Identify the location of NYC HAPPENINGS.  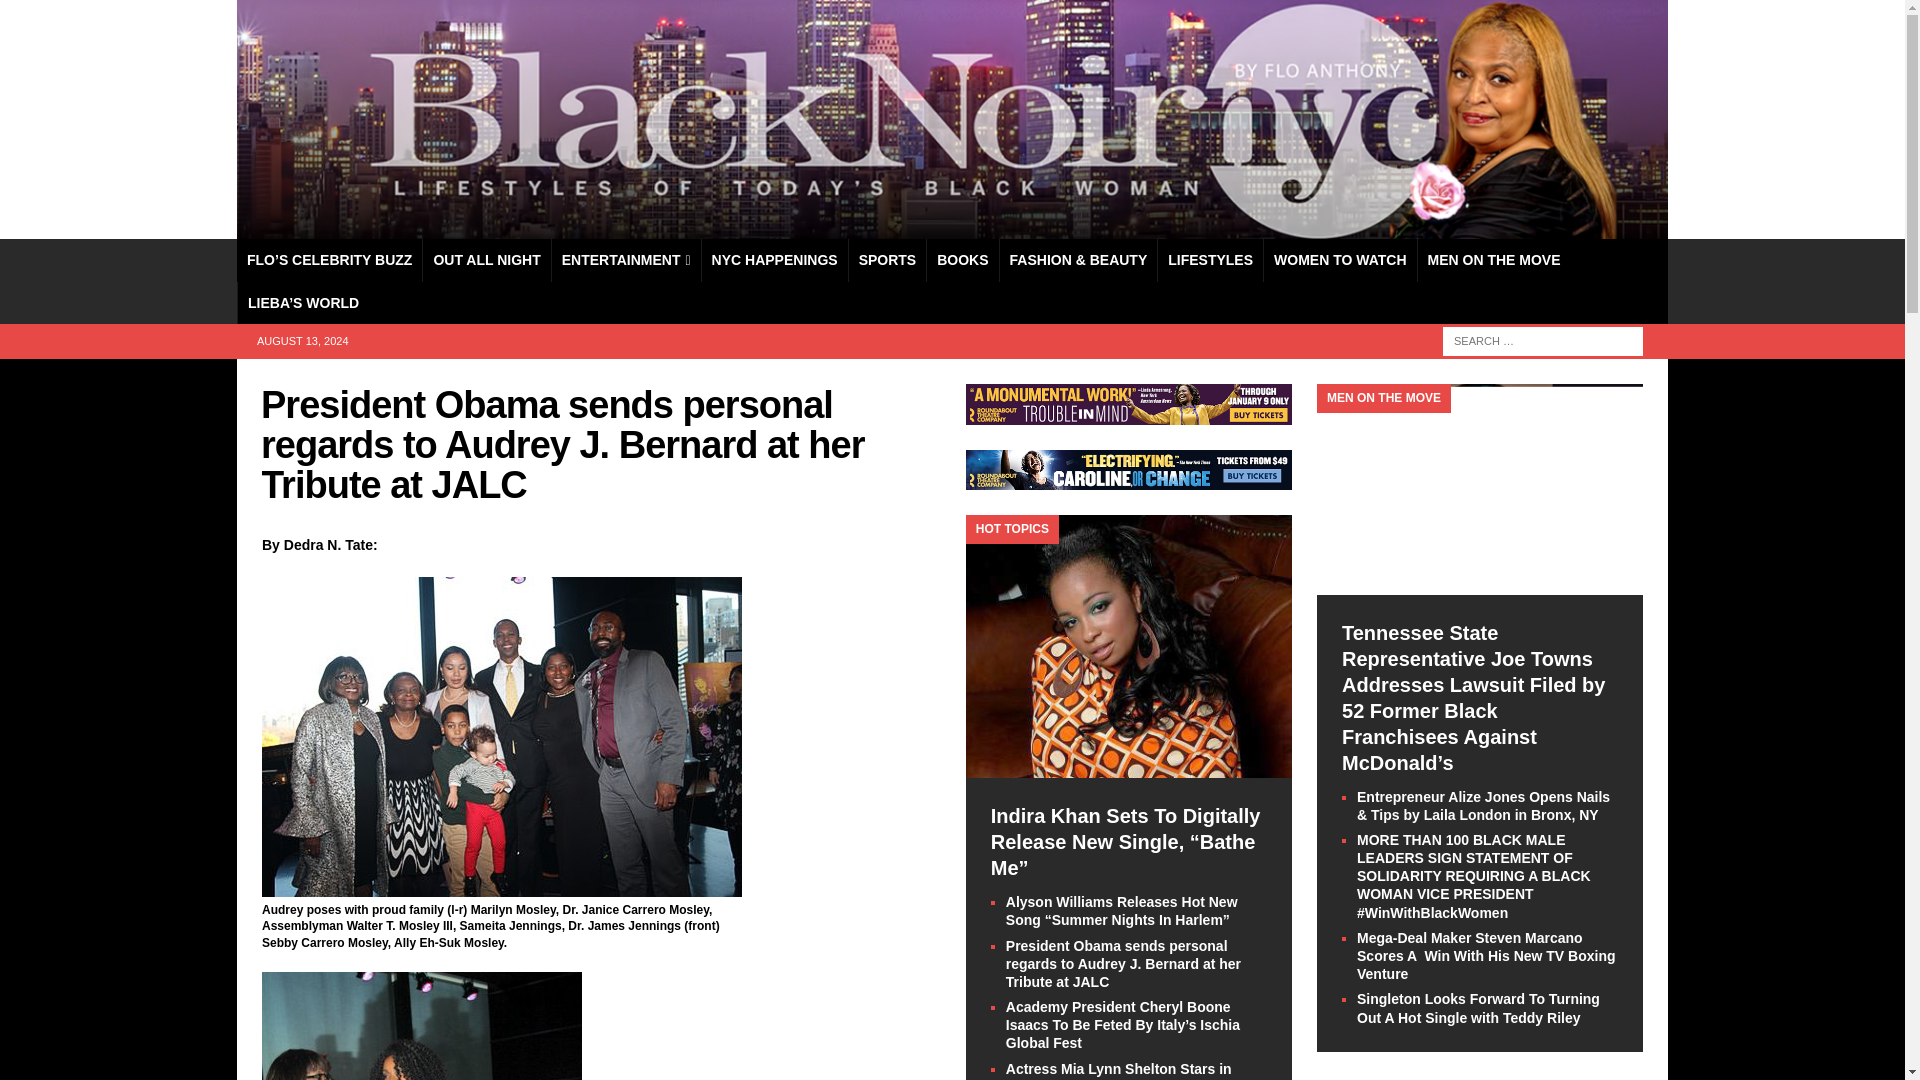
(774, 259).